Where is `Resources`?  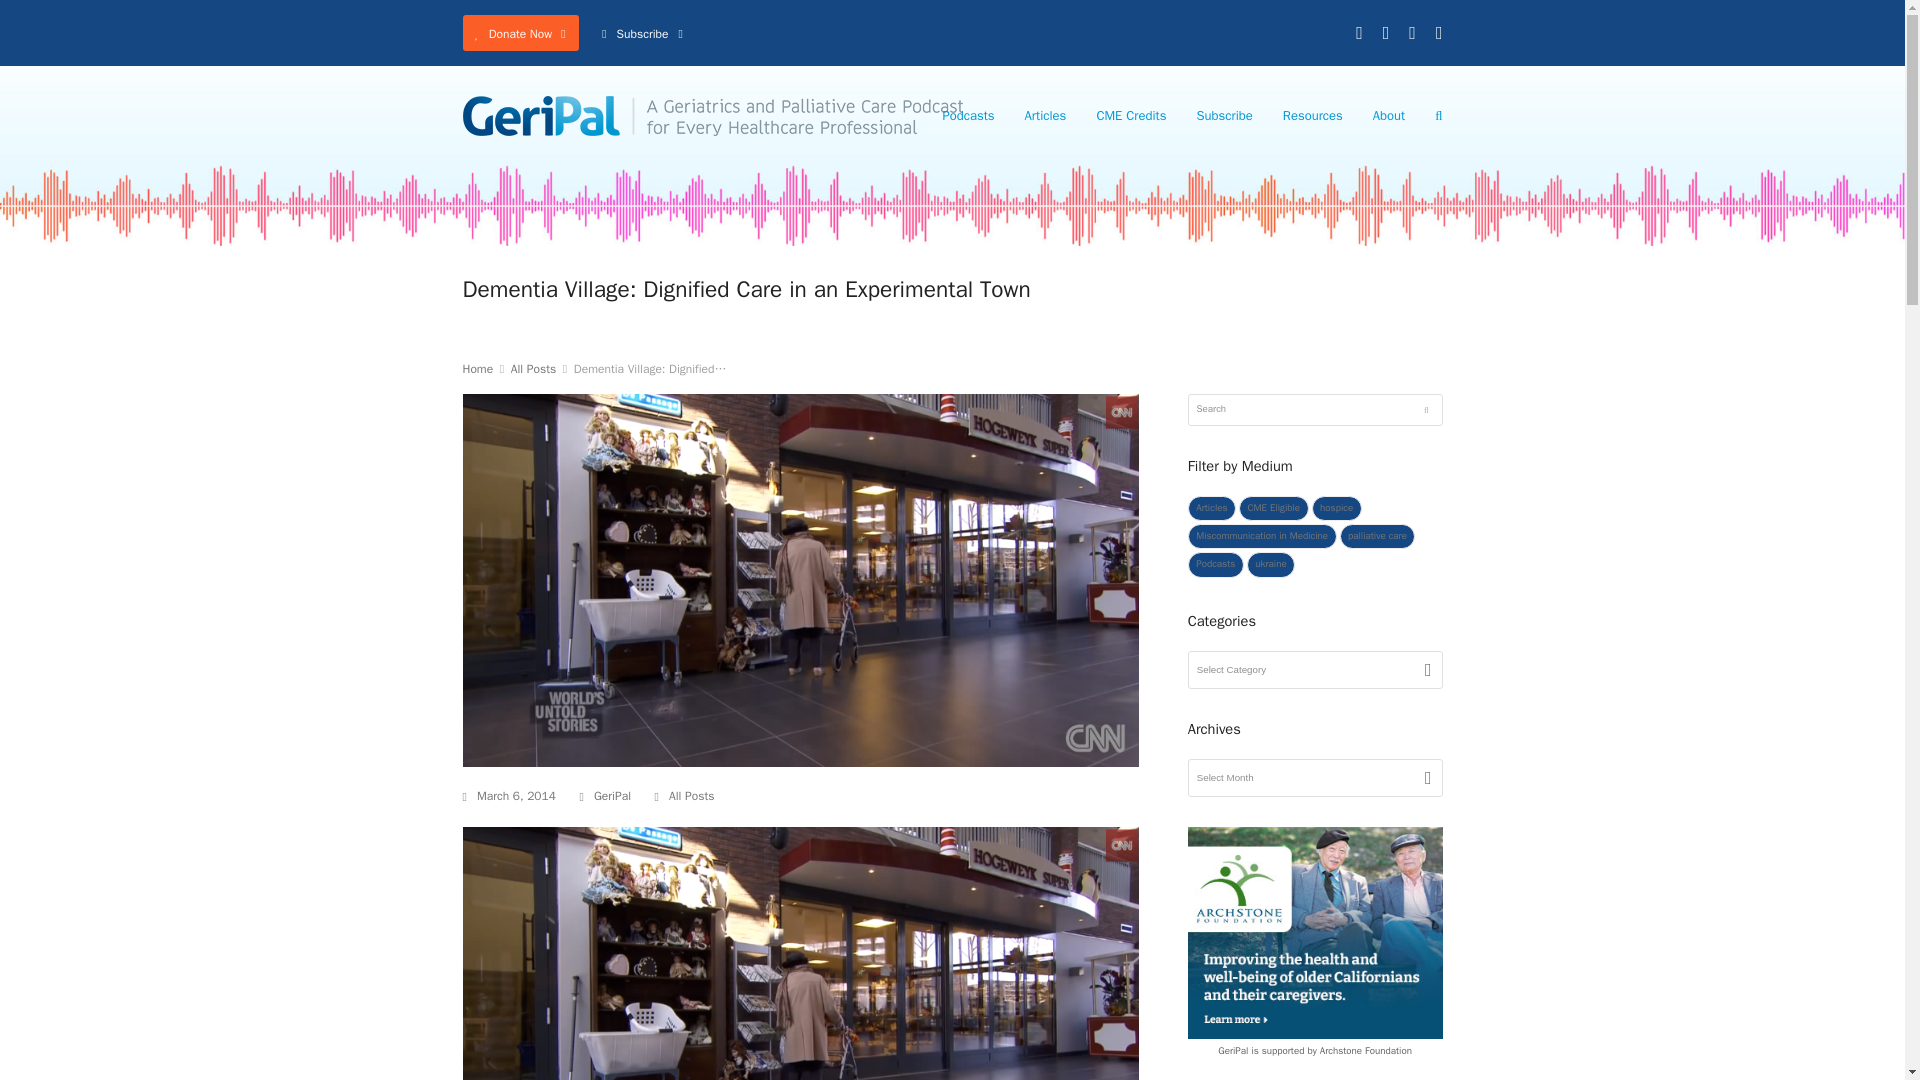
Resources is located at coordinates (1312, 116).